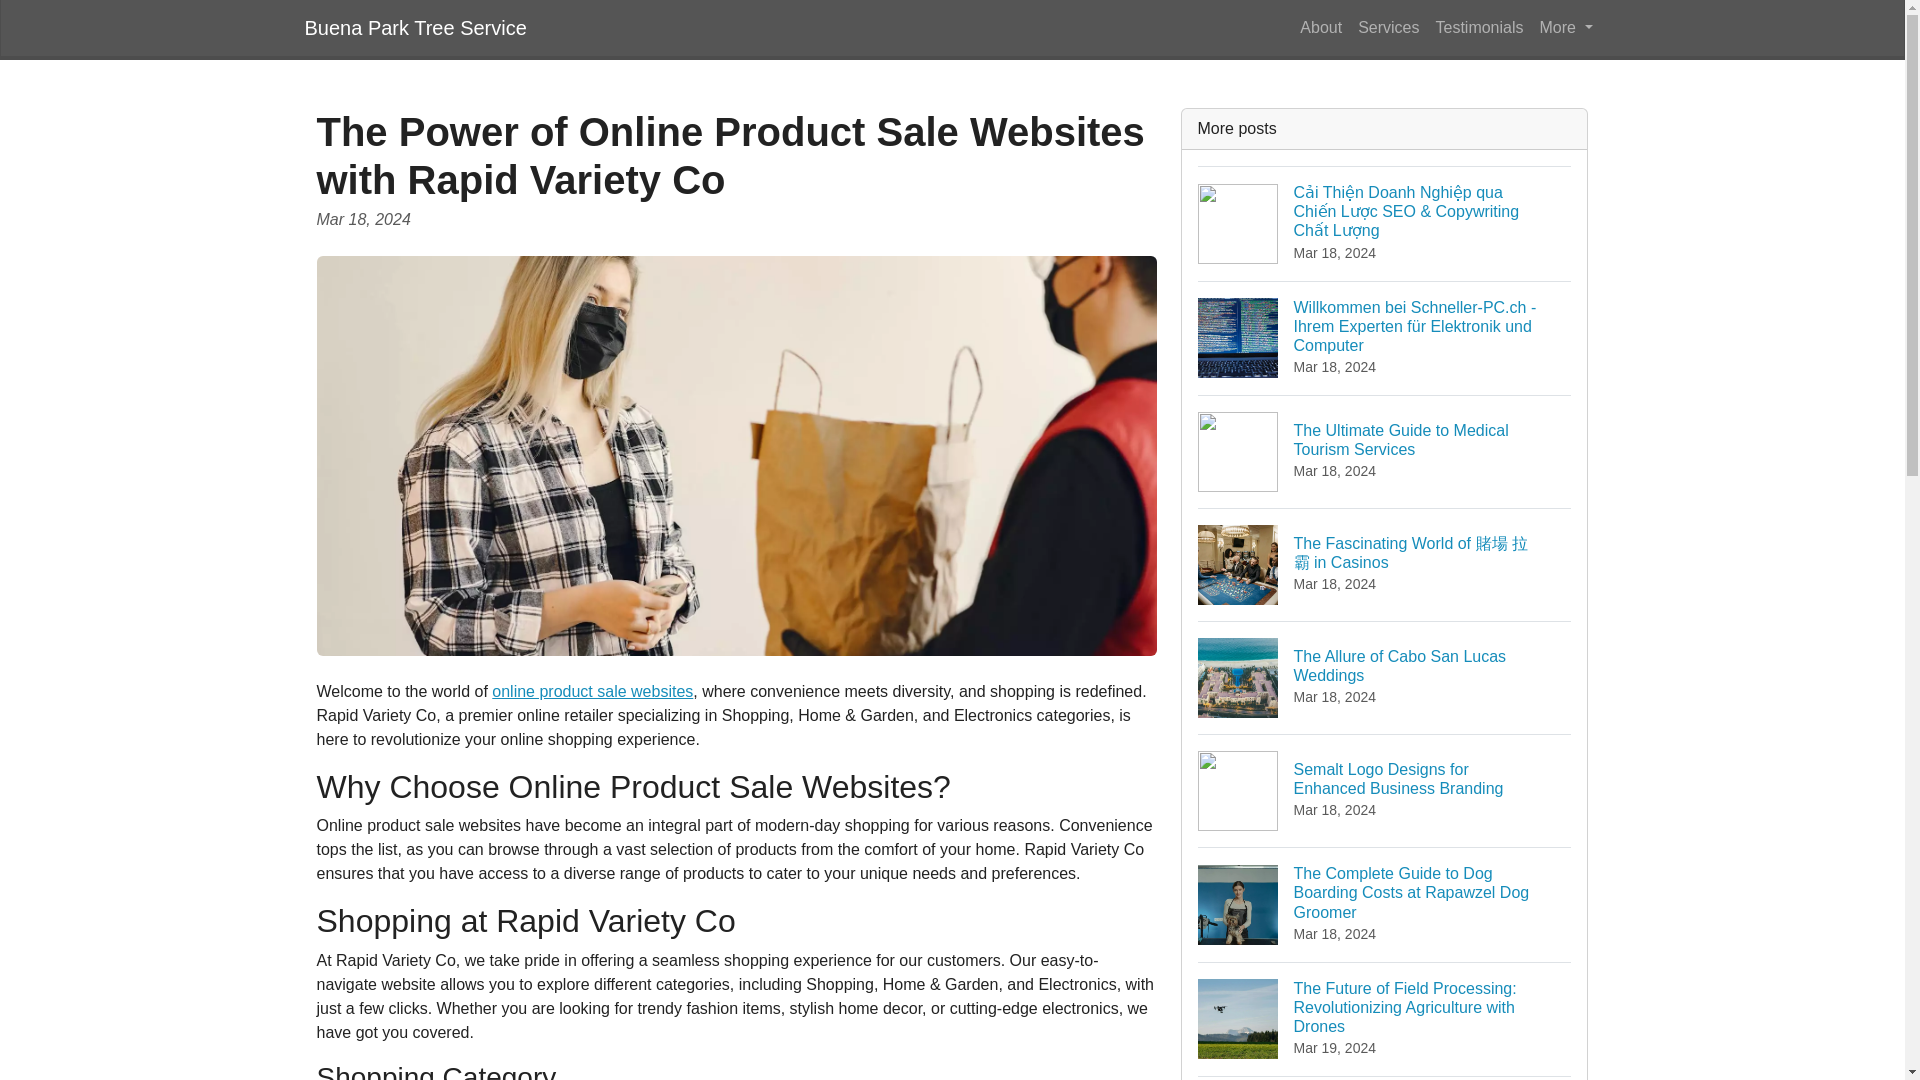 This screenshot has width=1920, height=1080. What do you see at coordinates (414, 27) in the screenshot?
I see `About` at bounding box center [414, 27].